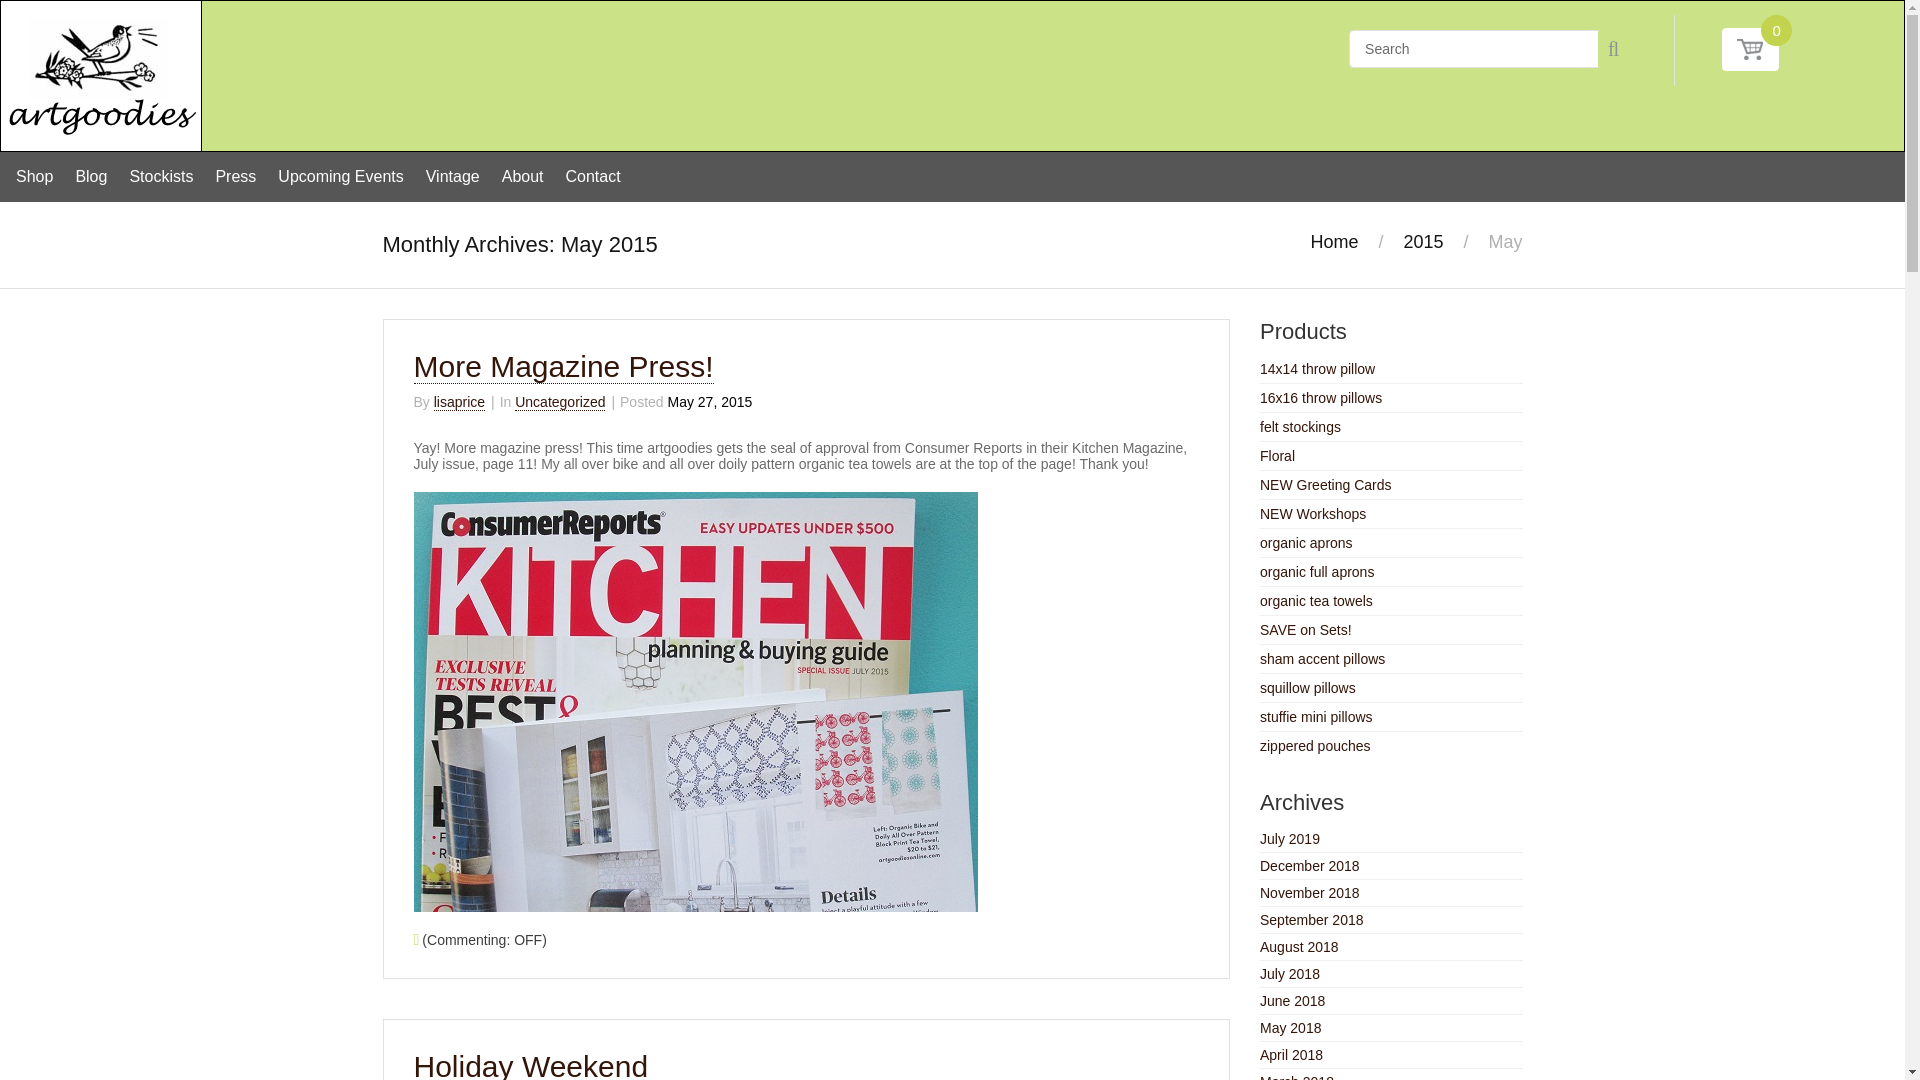 The width and height of the screenshot is (1920, 1080). Describe the element at coordinates (459, 402) in the screenshot. I see `View all posts by lisaprice` at that location.